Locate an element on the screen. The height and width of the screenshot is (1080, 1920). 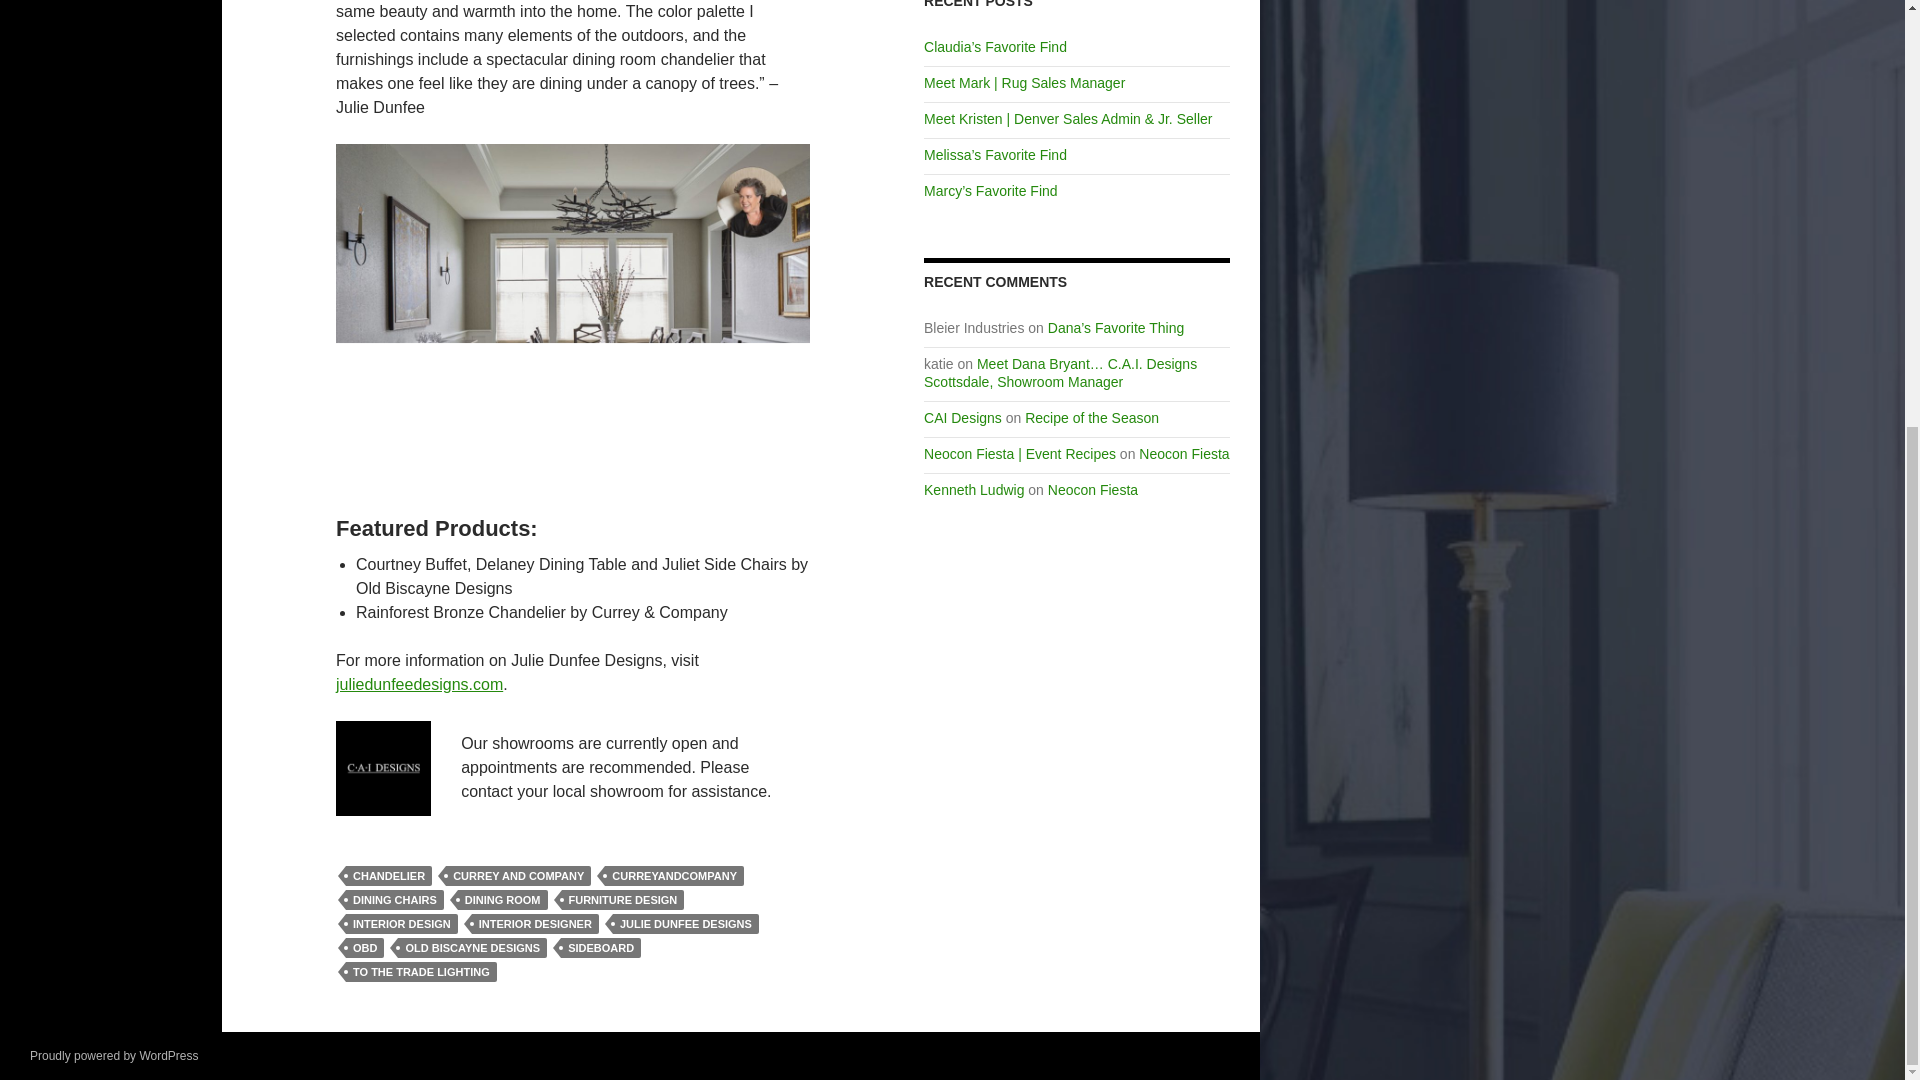
INTERIOR DESIGN is located at coordinates (402, 924).